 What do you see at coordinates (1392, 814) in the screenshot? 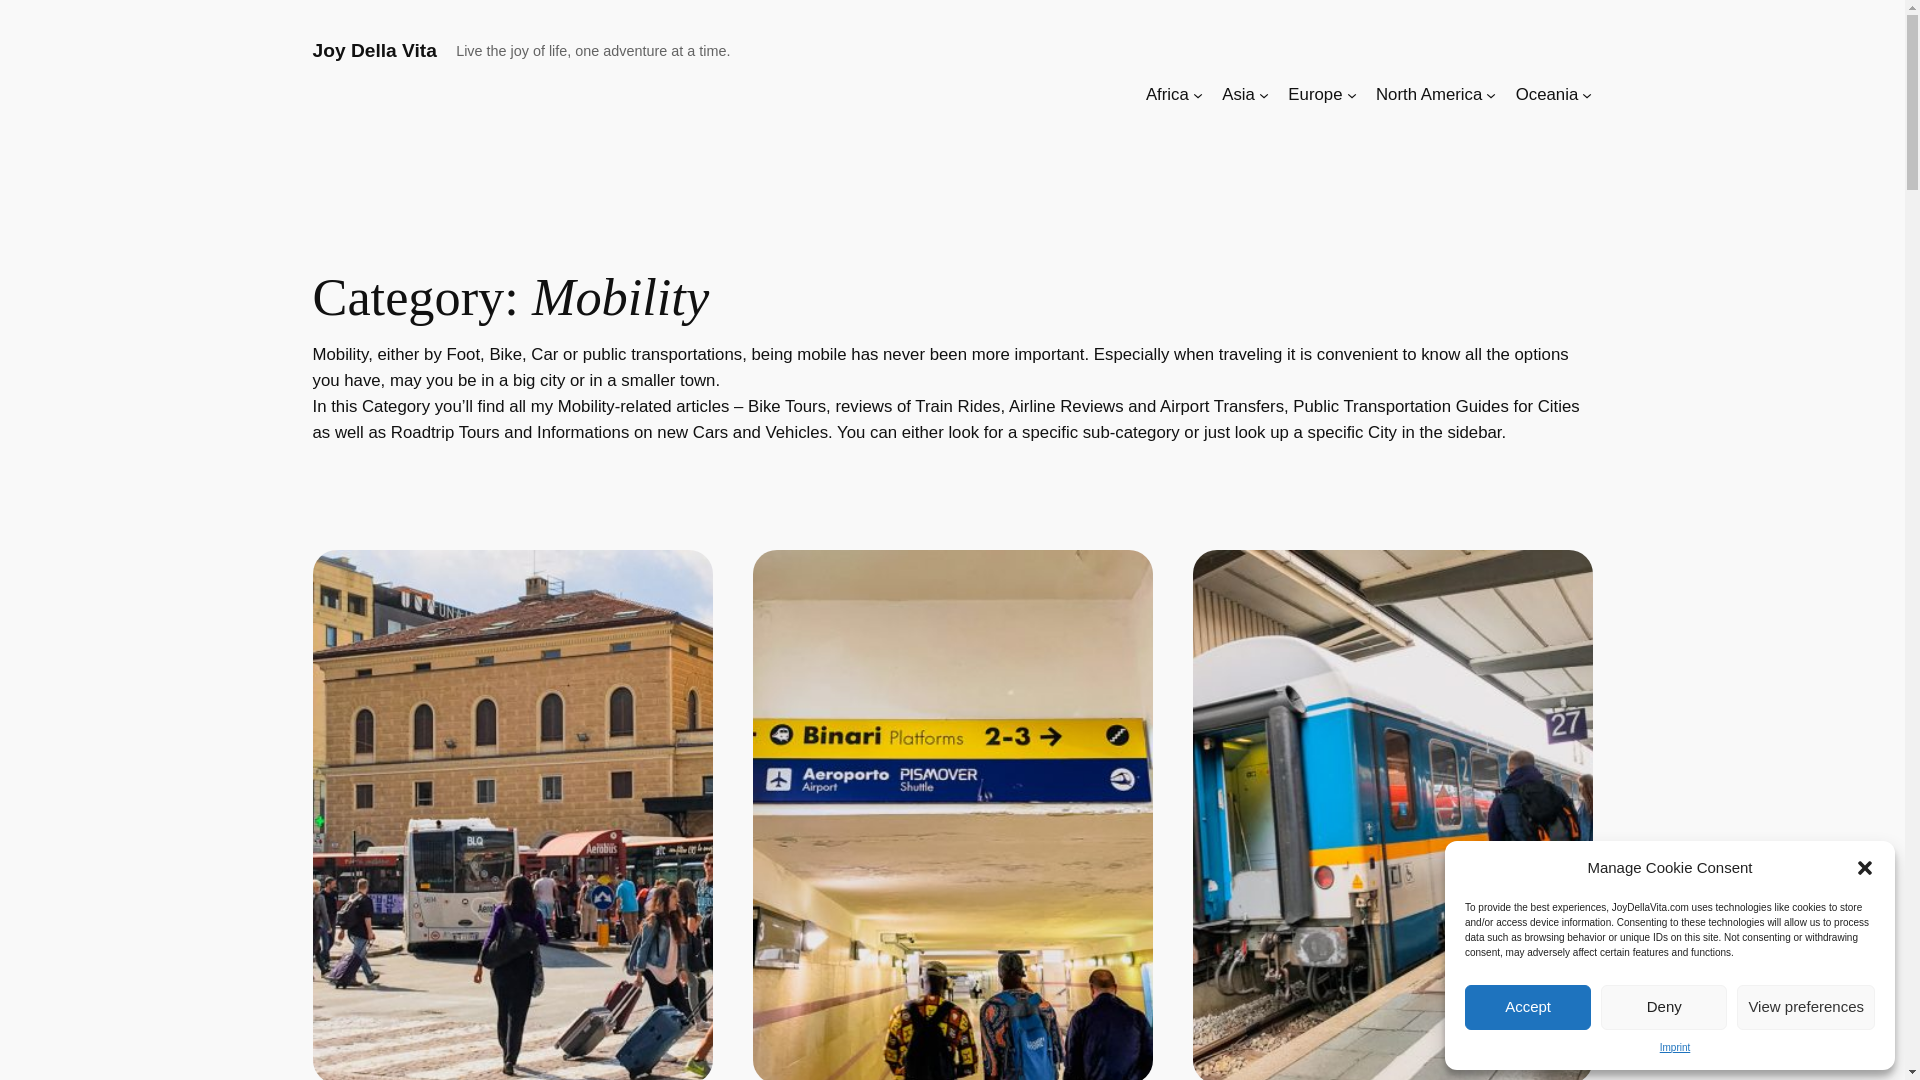
I see `Travel cheaply in Germany this summer with 9 Euro Ticket 3` at bounding box center [1392, 814].